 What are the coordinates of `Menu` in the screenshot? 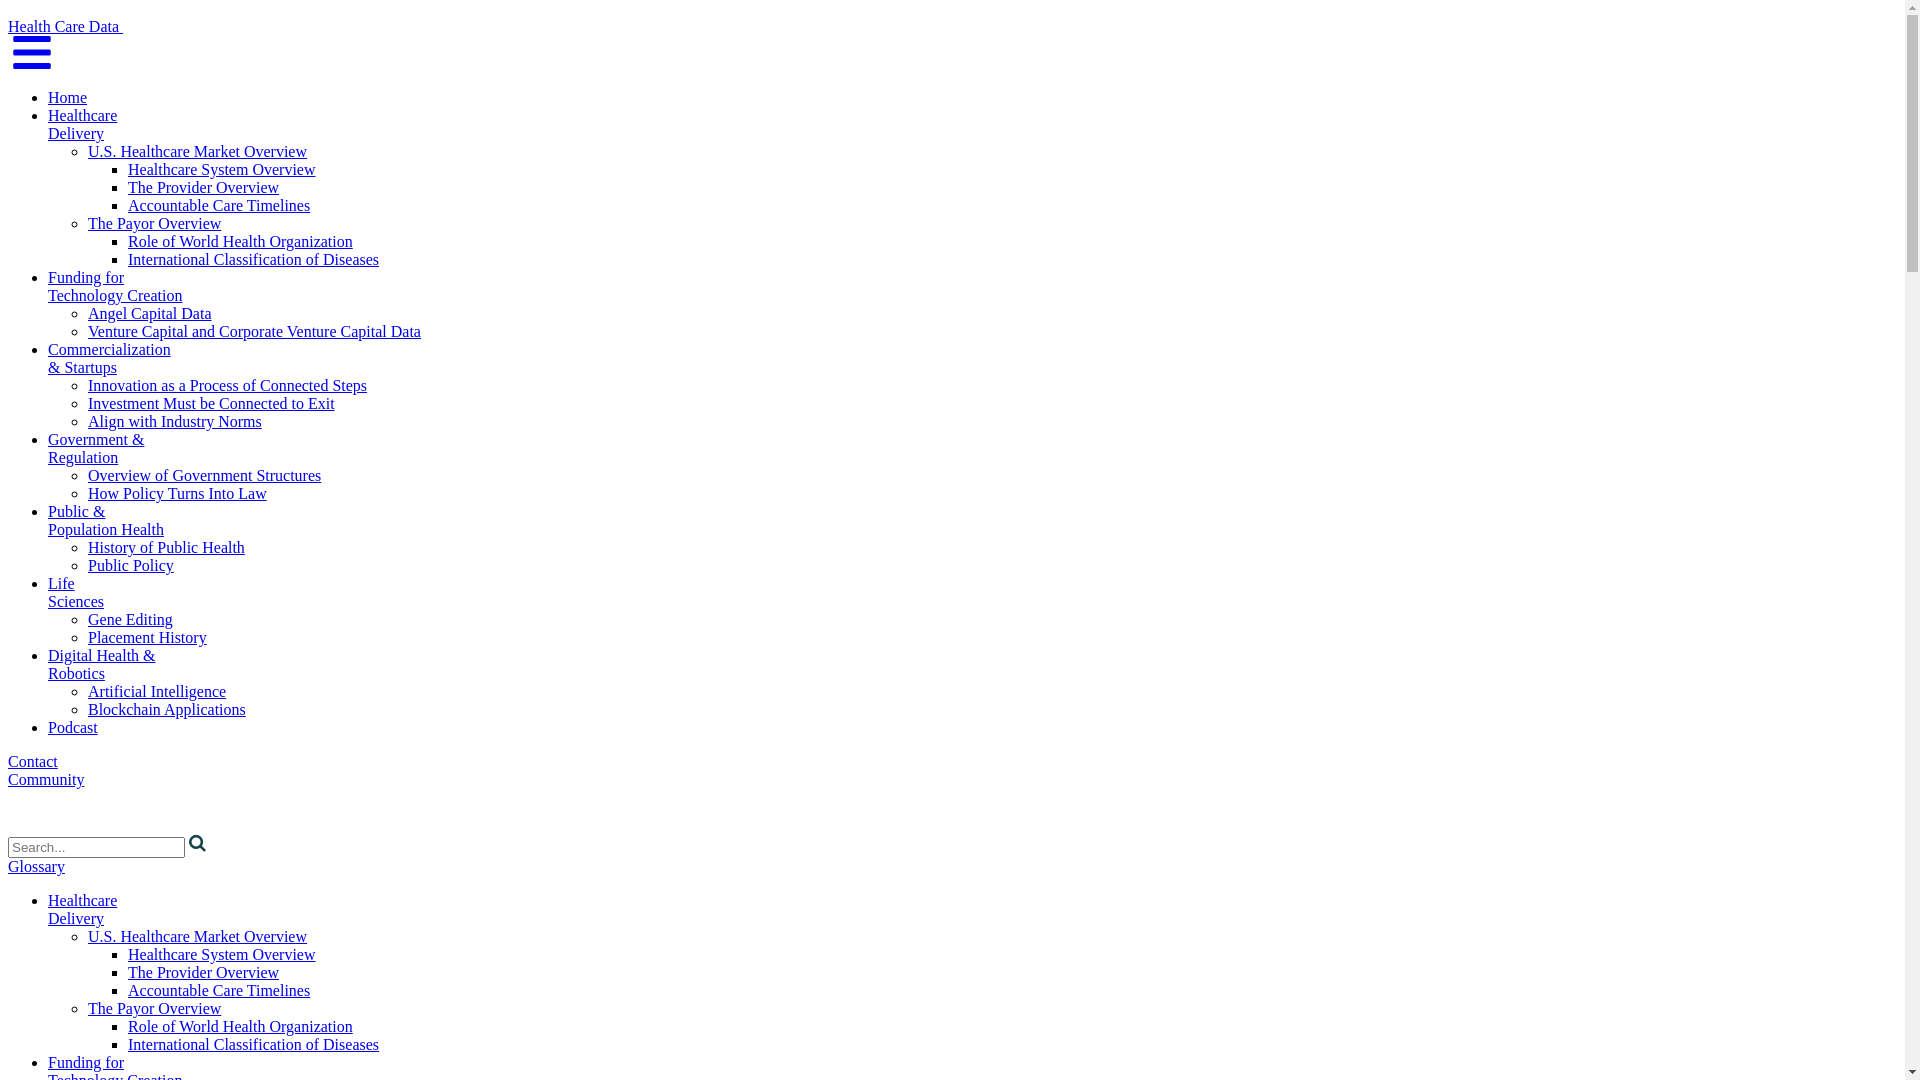 It's located at (32, 64).